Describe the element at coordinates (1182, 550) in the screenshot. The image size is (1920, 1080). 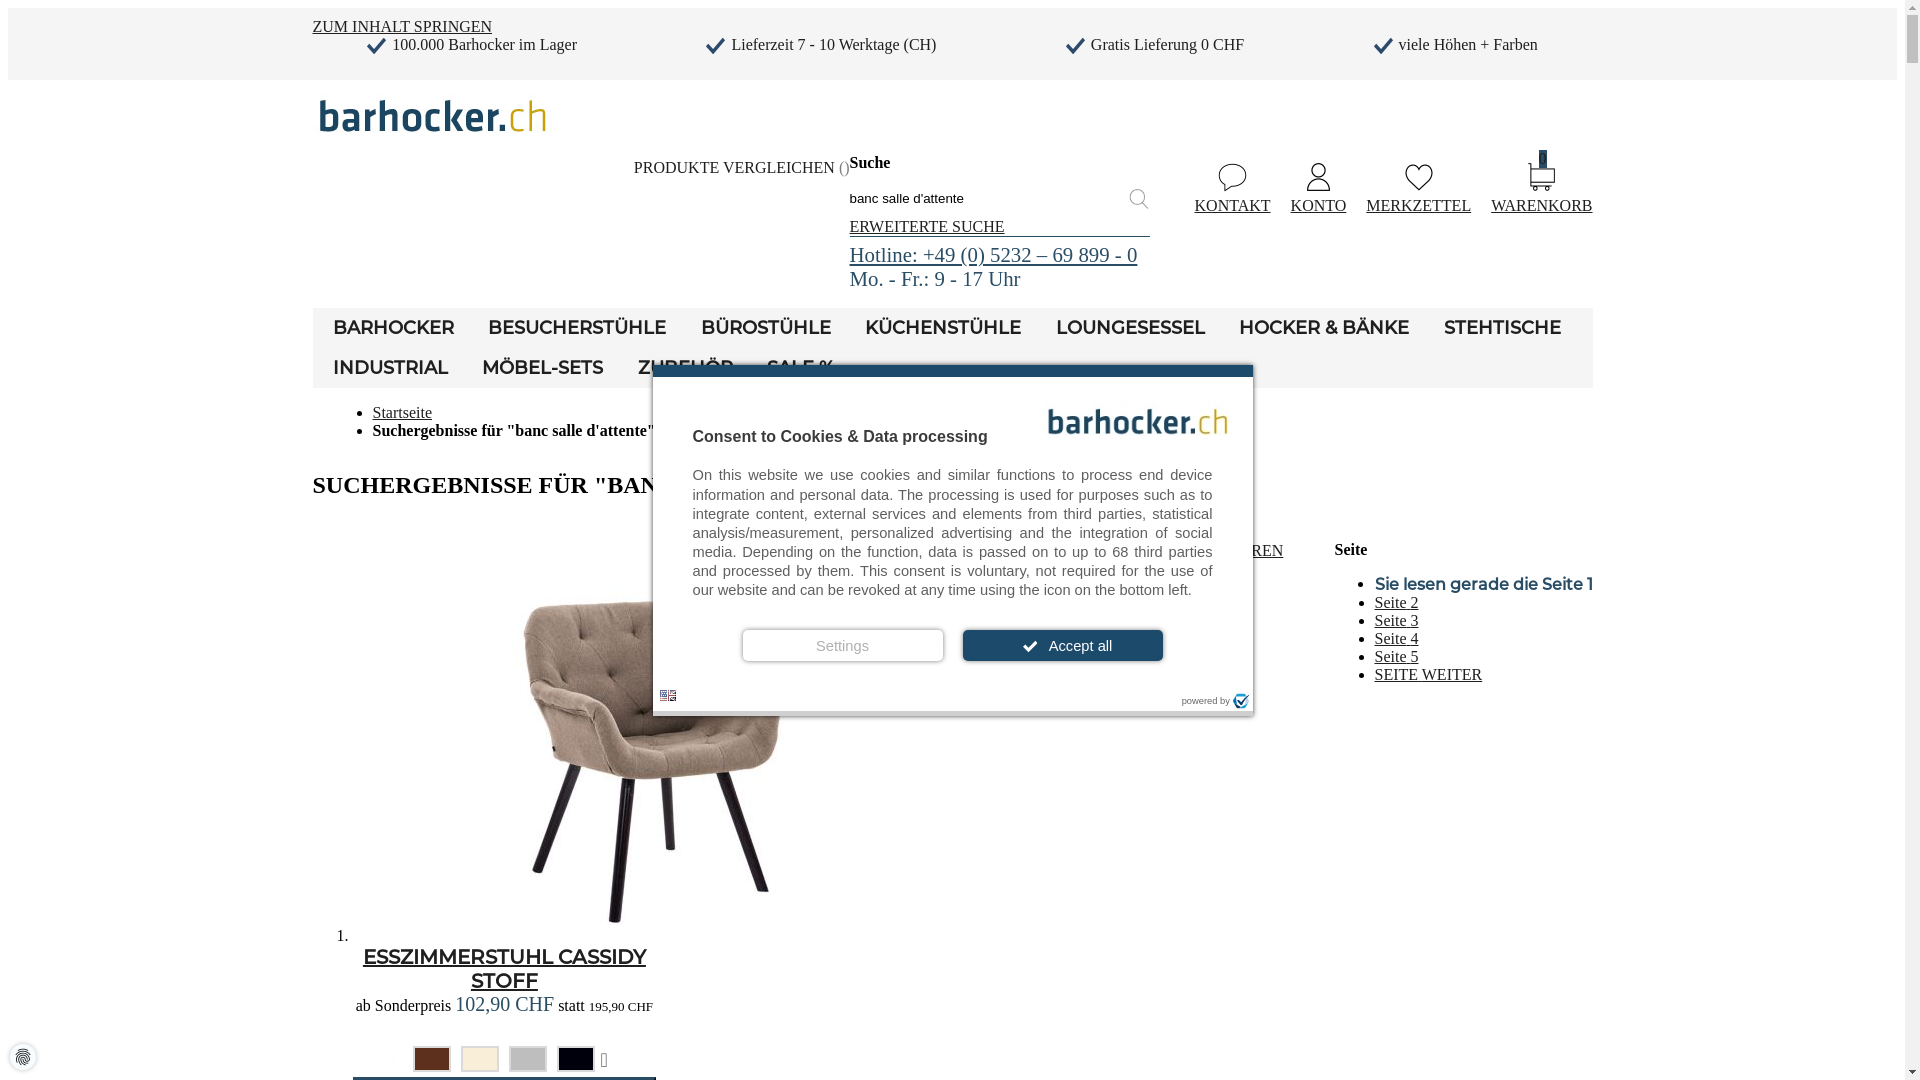
I see `AUFSTEIGEND SORTIEREN` at that location.